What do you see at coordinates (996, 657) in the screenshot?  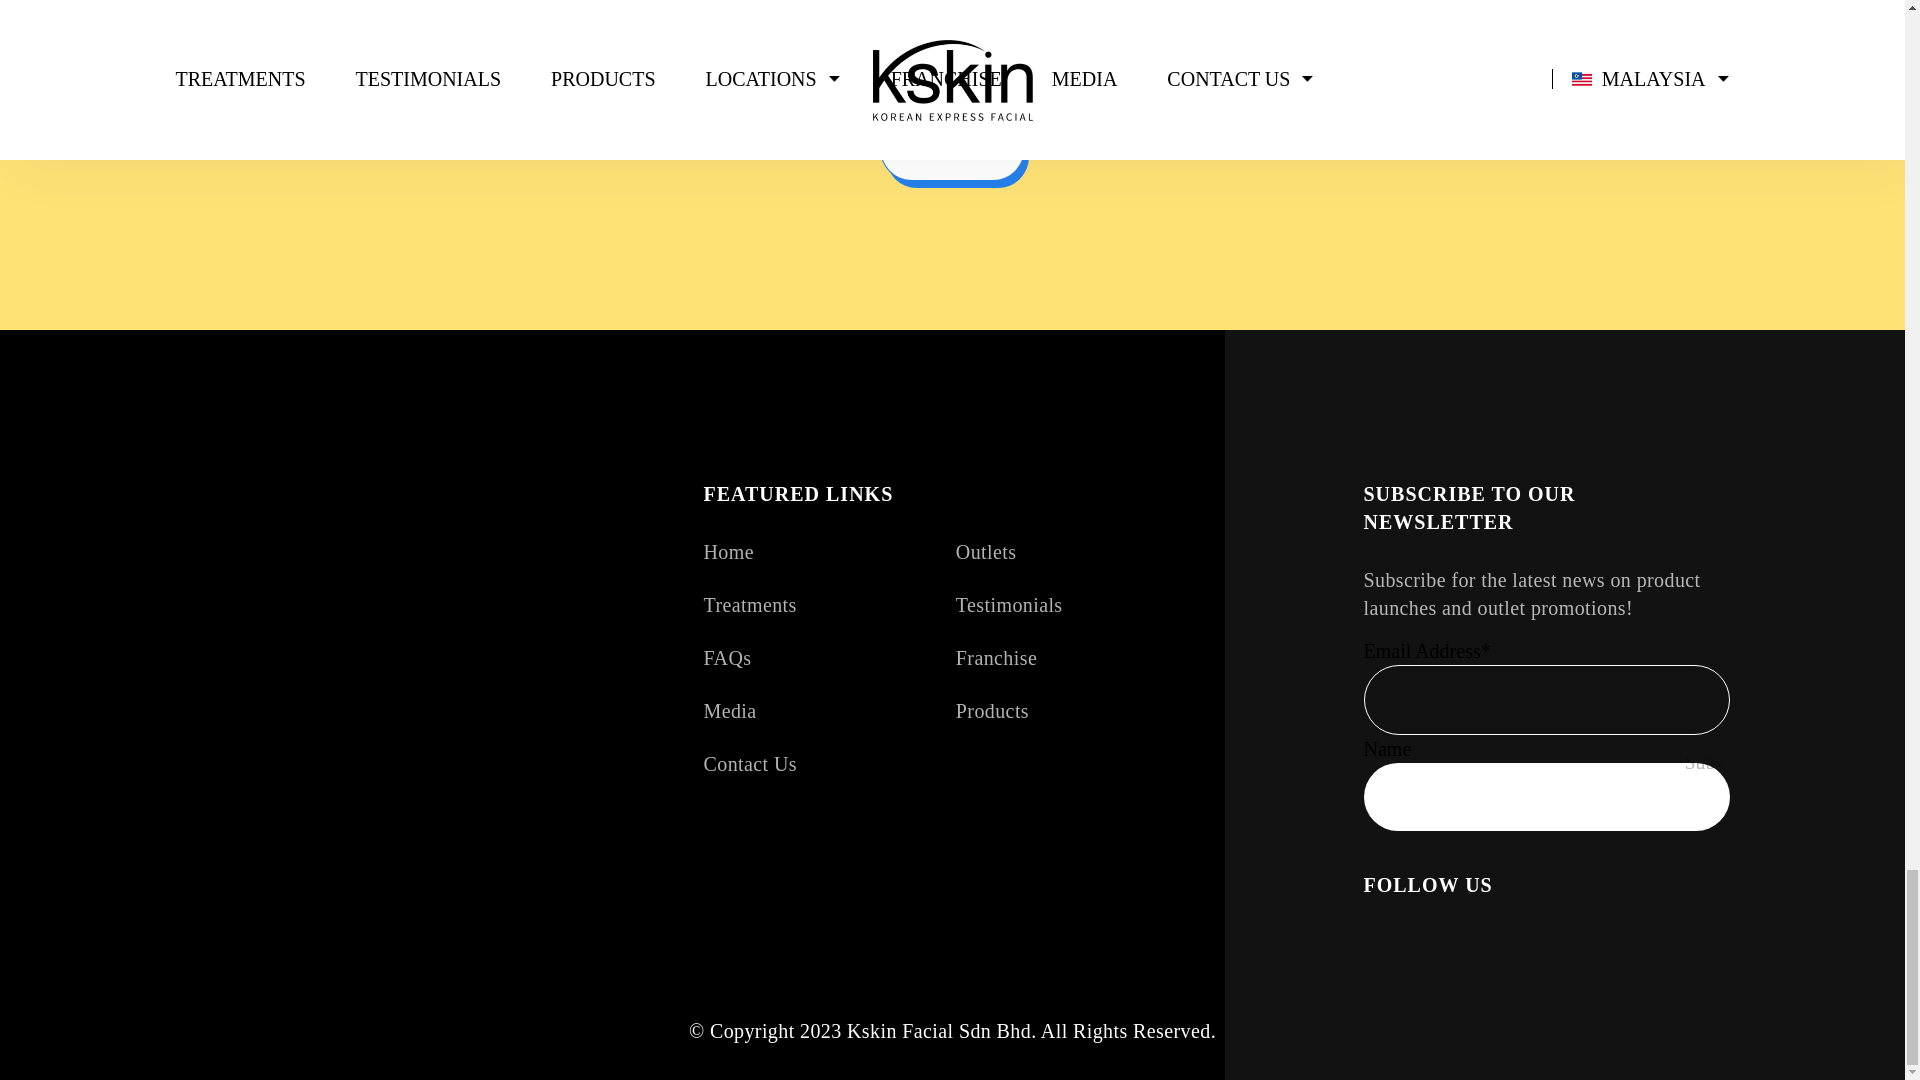 I see `Franchise` at bounding box center [996, 657].